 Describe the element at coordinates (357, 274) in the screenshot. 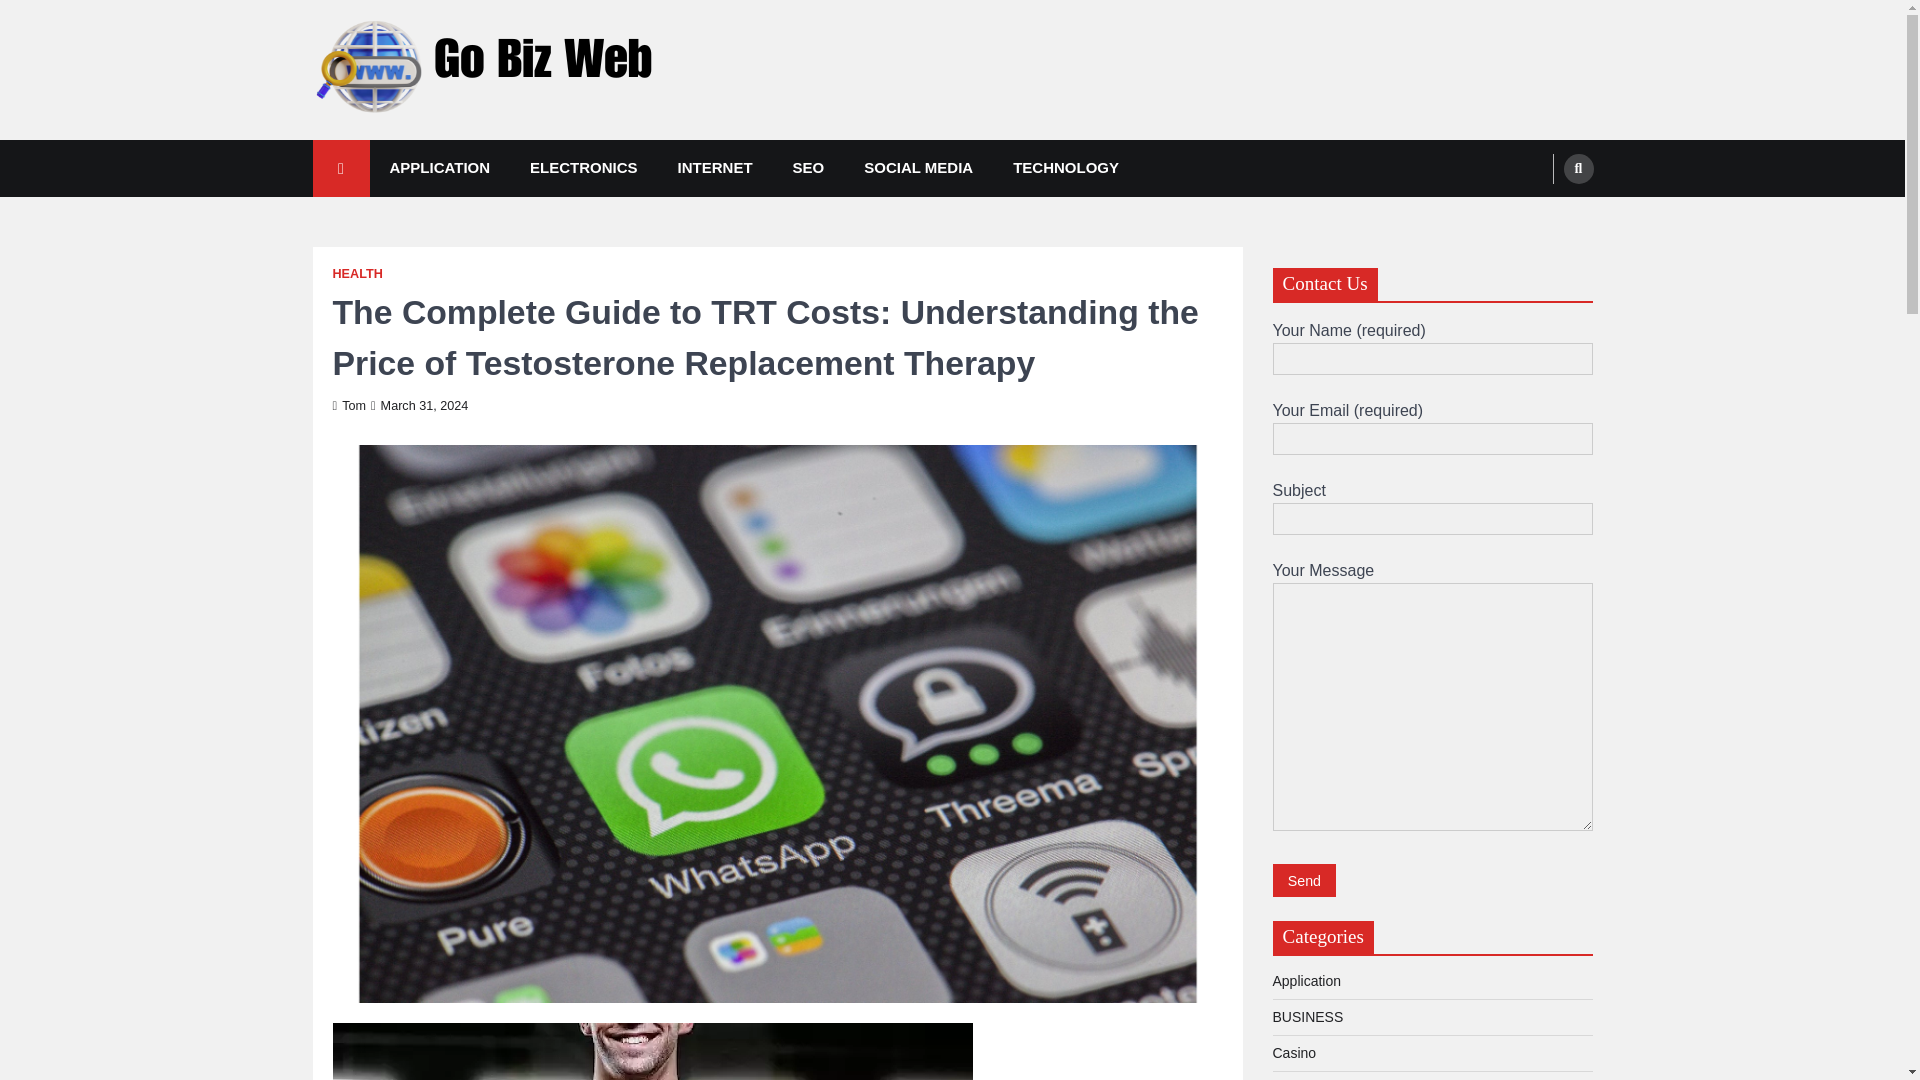

I see `HEALTH` at that location.